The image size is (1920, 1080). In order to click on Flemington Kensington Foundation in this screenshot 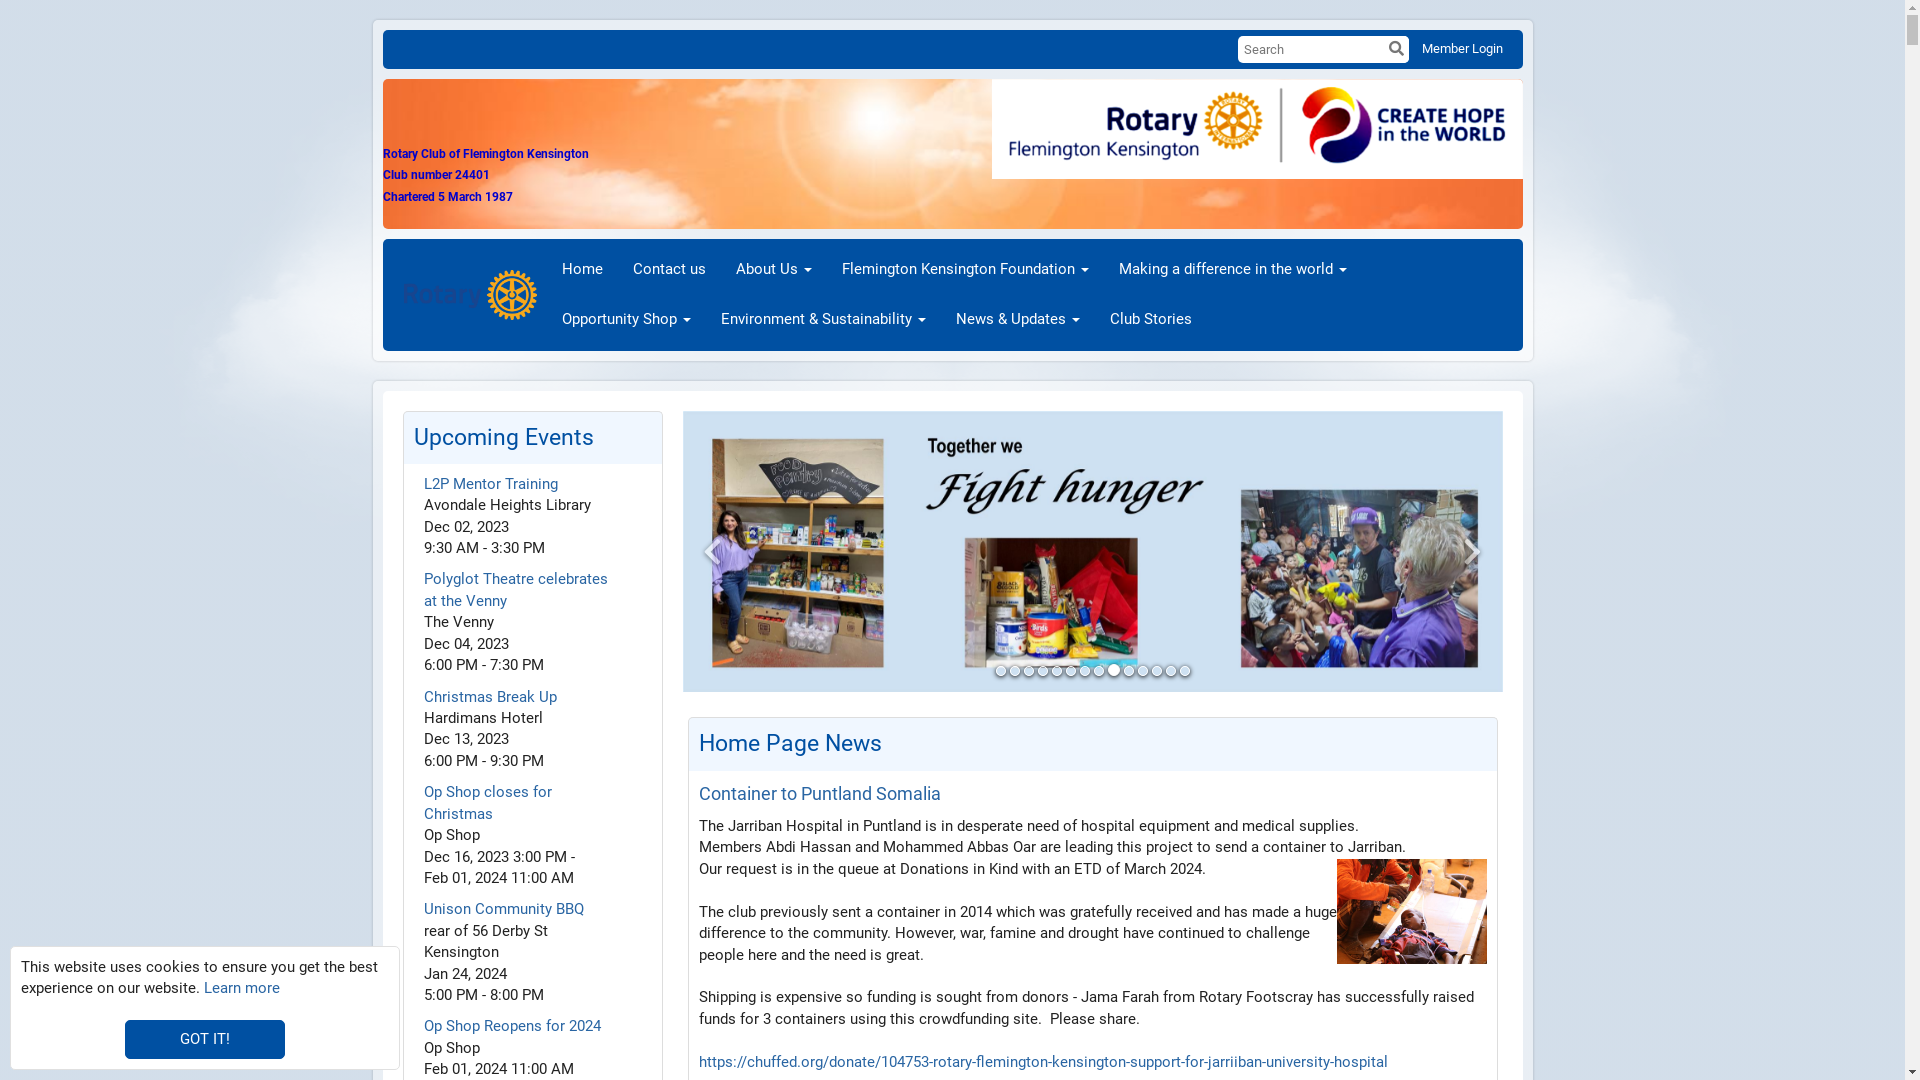, I will do `click(966, 270)`.